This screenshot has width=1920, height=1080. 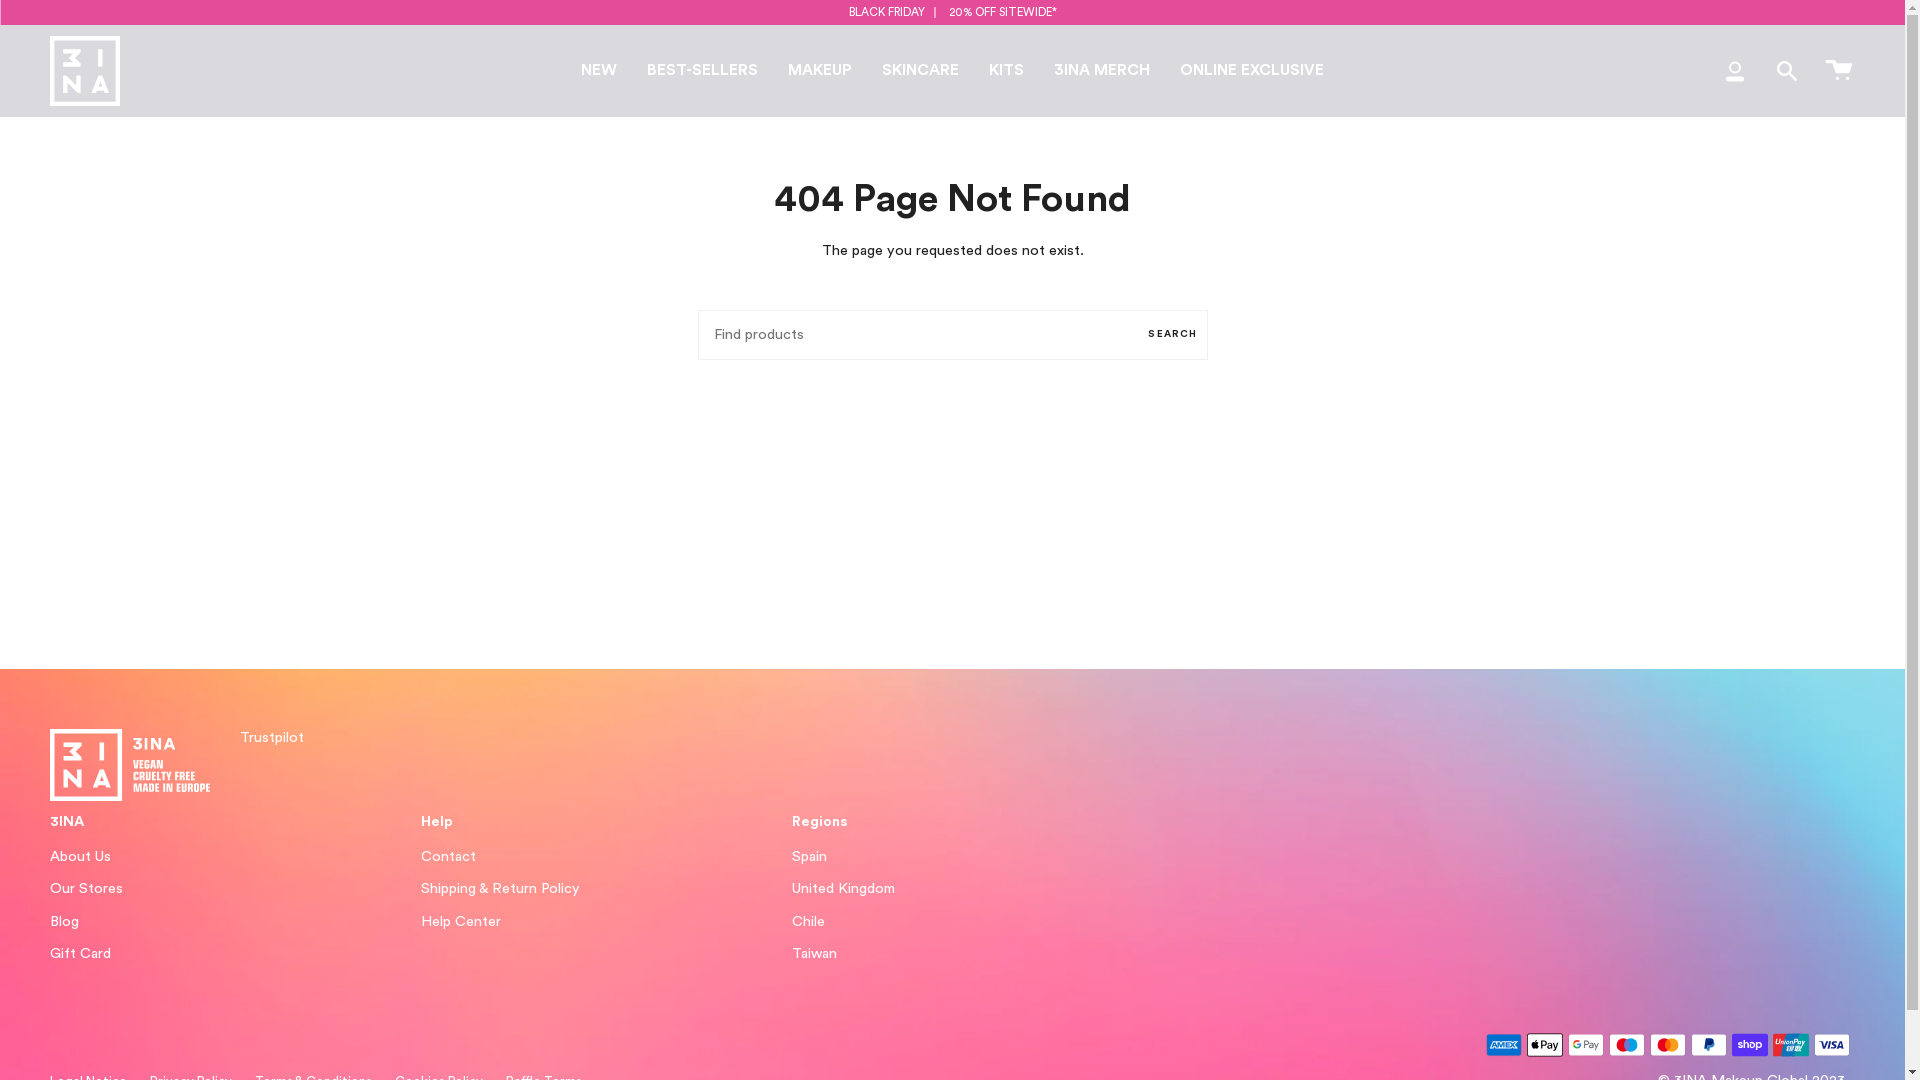 I want to click on Help Center, so click(x=461, y=922).